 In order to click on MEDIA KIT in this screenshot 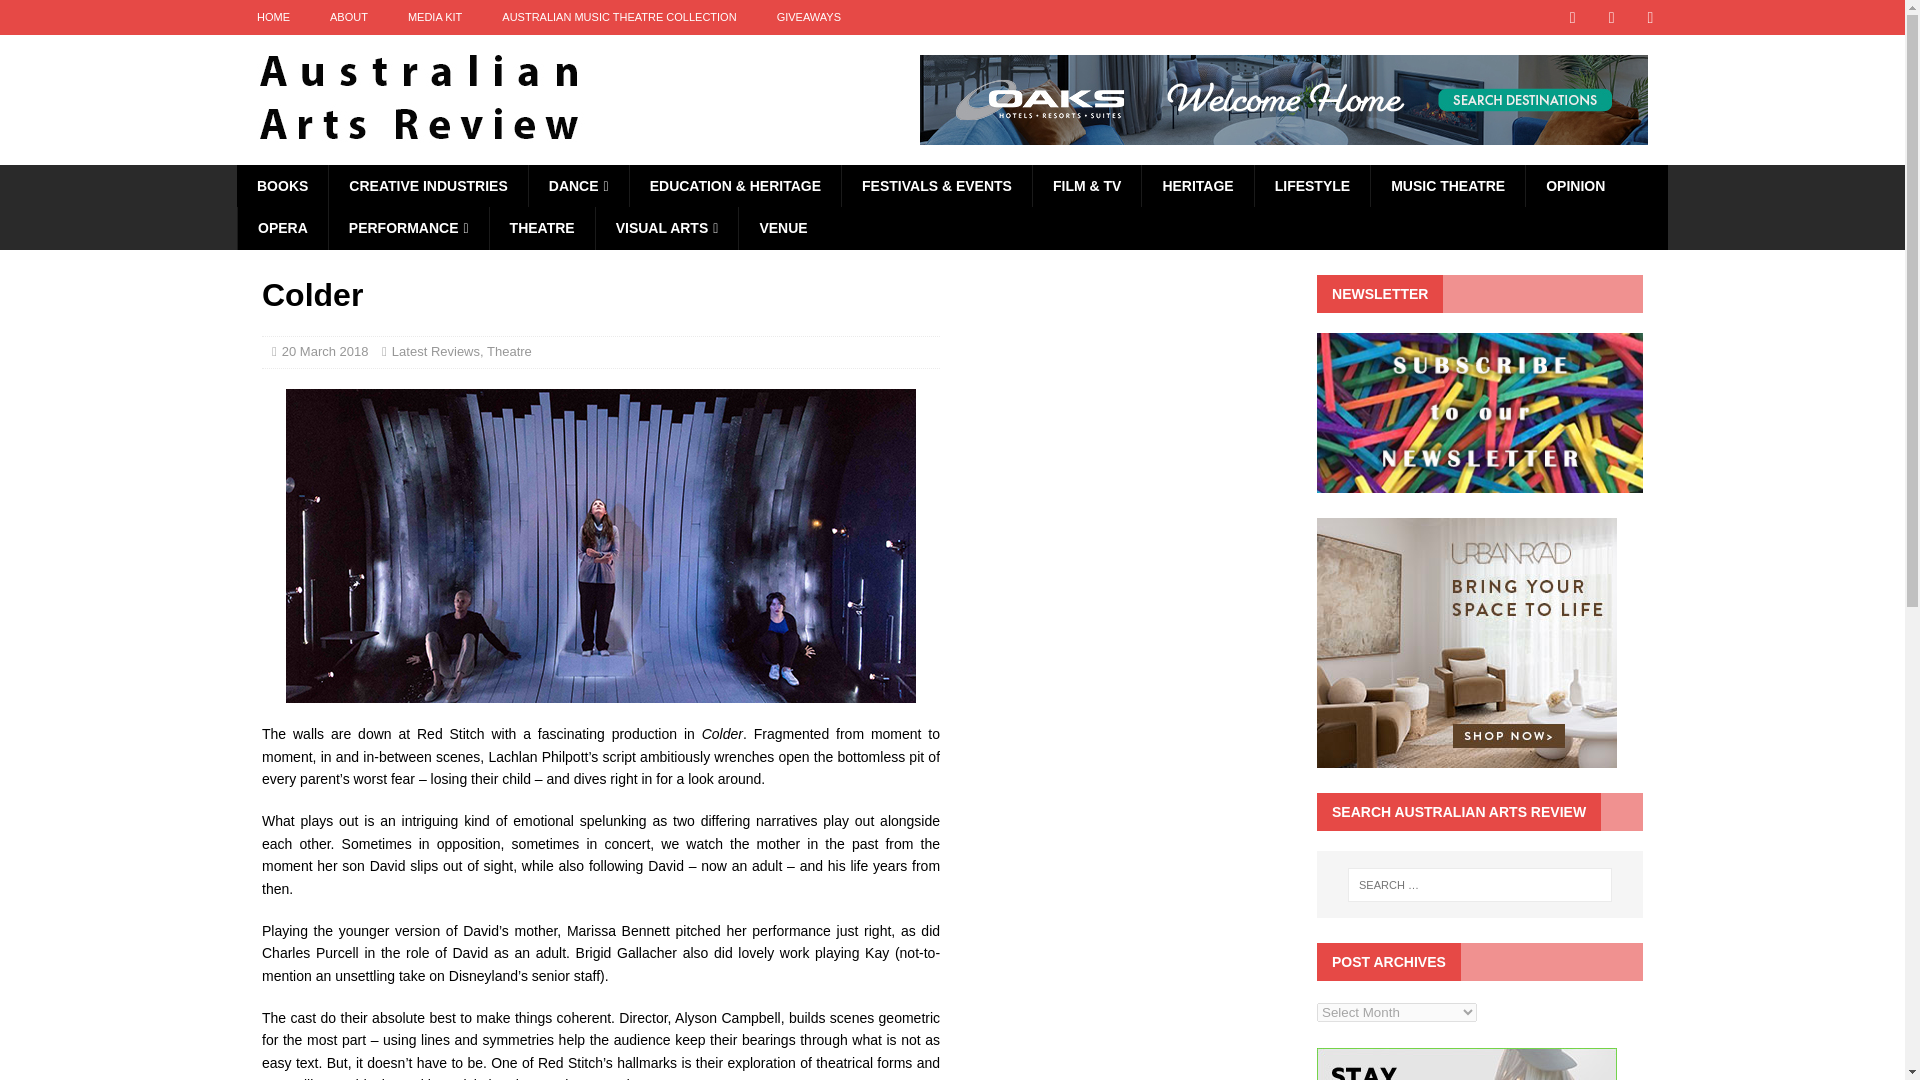, I will do `click(434, 17)`.